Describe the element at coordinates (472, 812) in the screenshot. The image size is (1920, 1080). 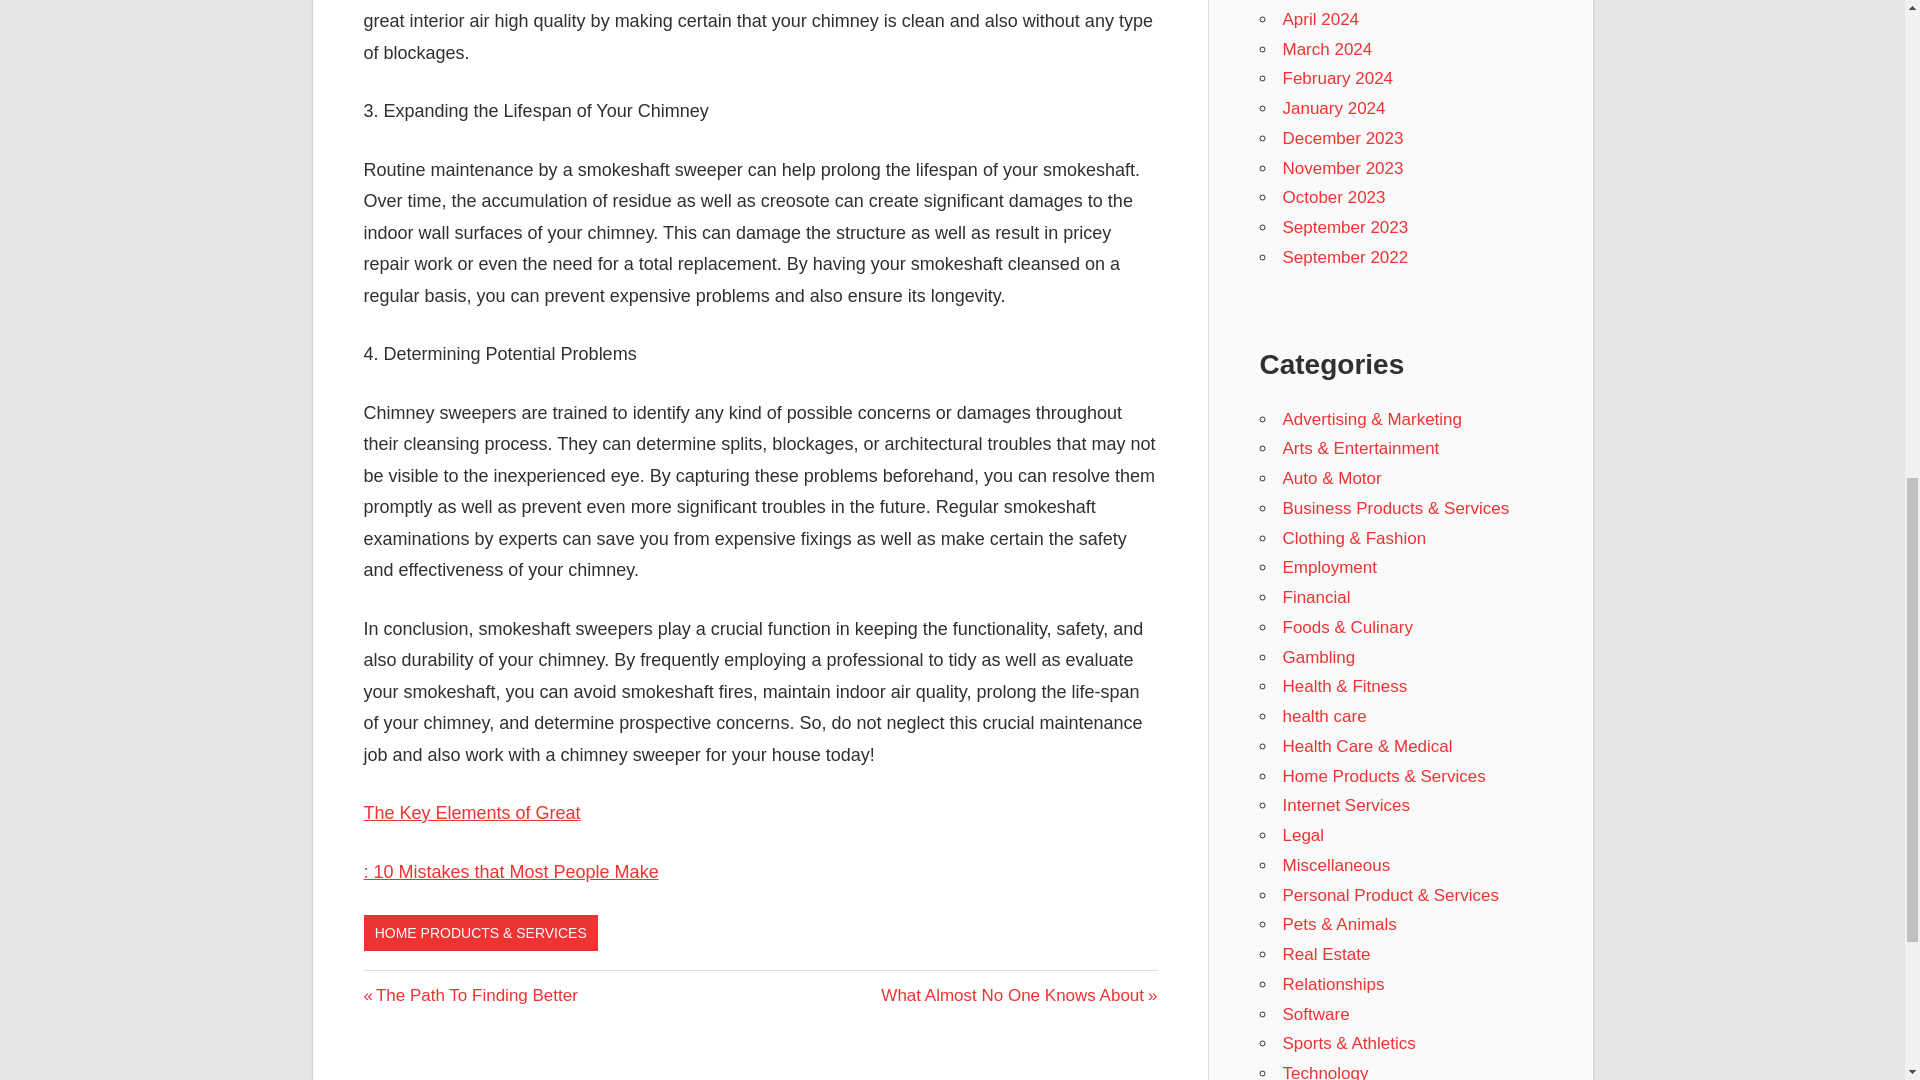
I see `October 2023` at that location.